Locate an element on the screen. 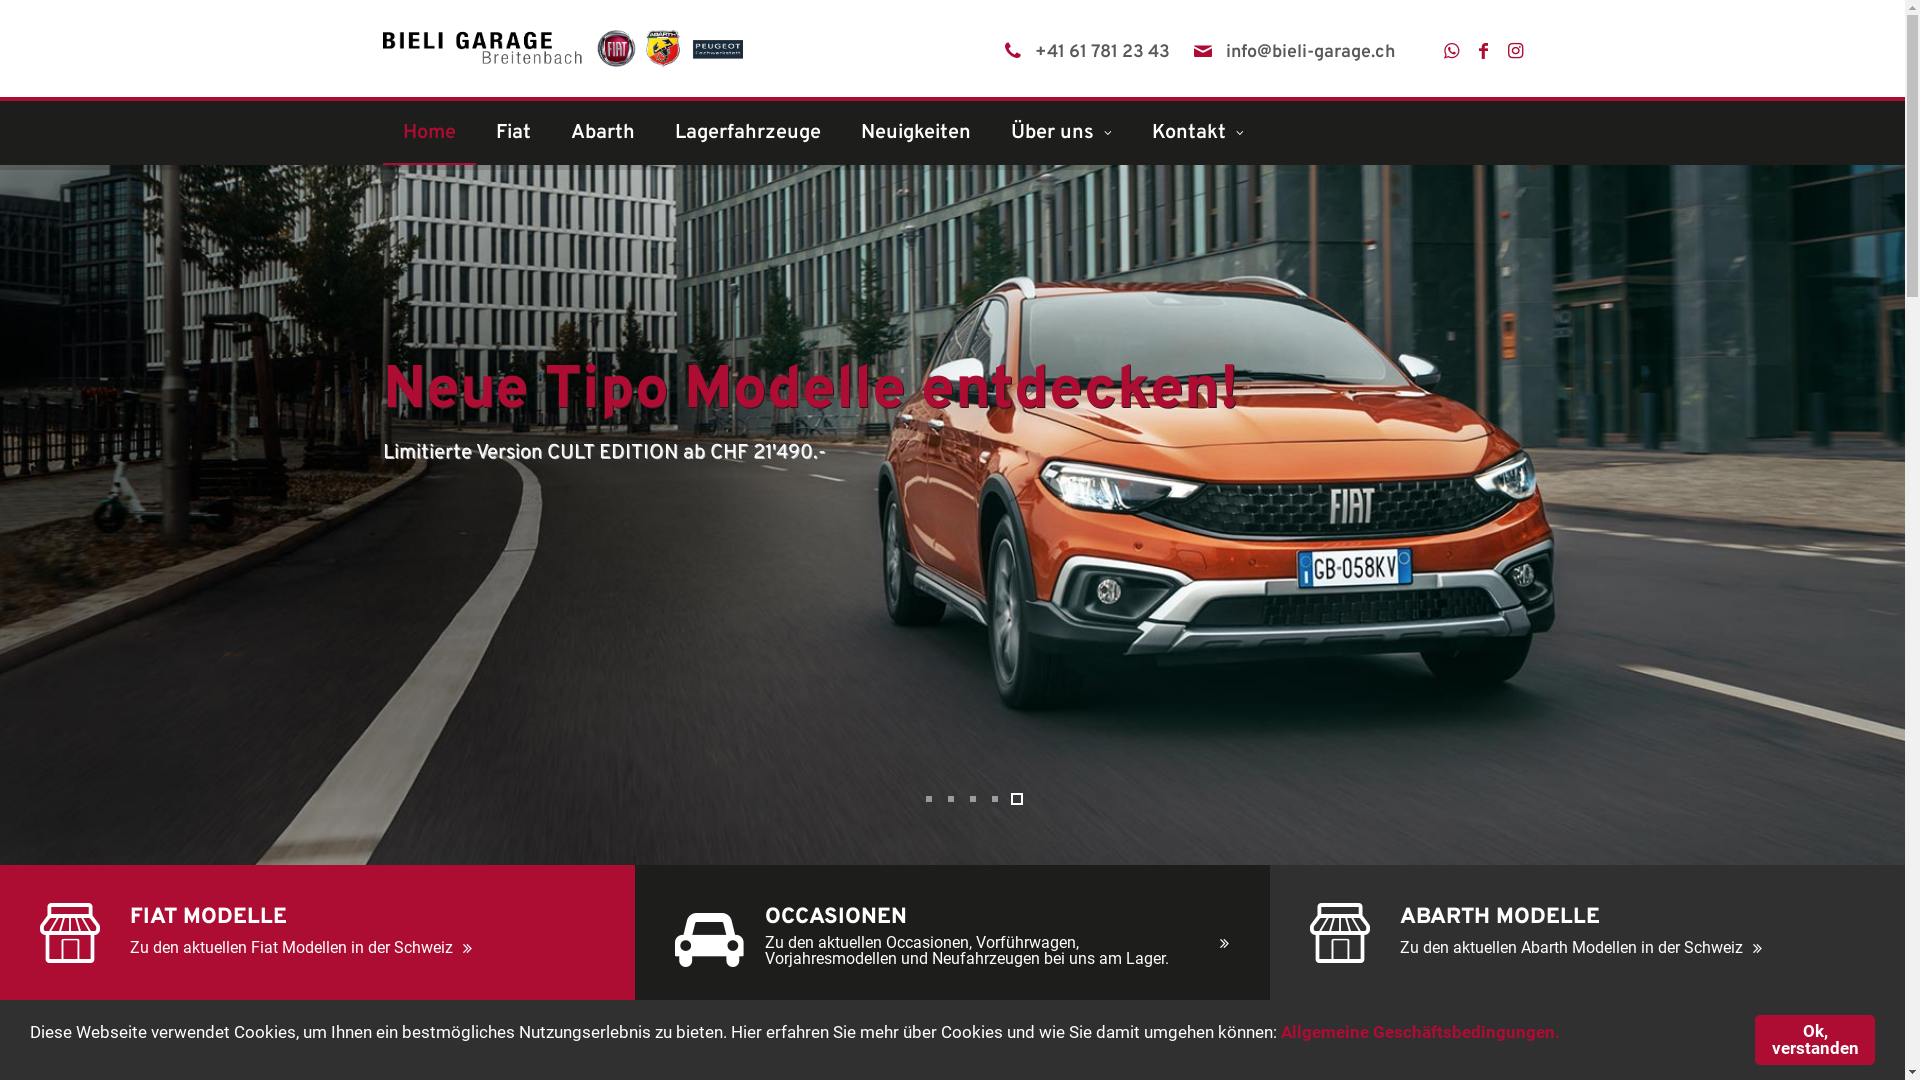 This screenshot has height=1080, width=1920. Abarth is located at coordinates (602, 133).